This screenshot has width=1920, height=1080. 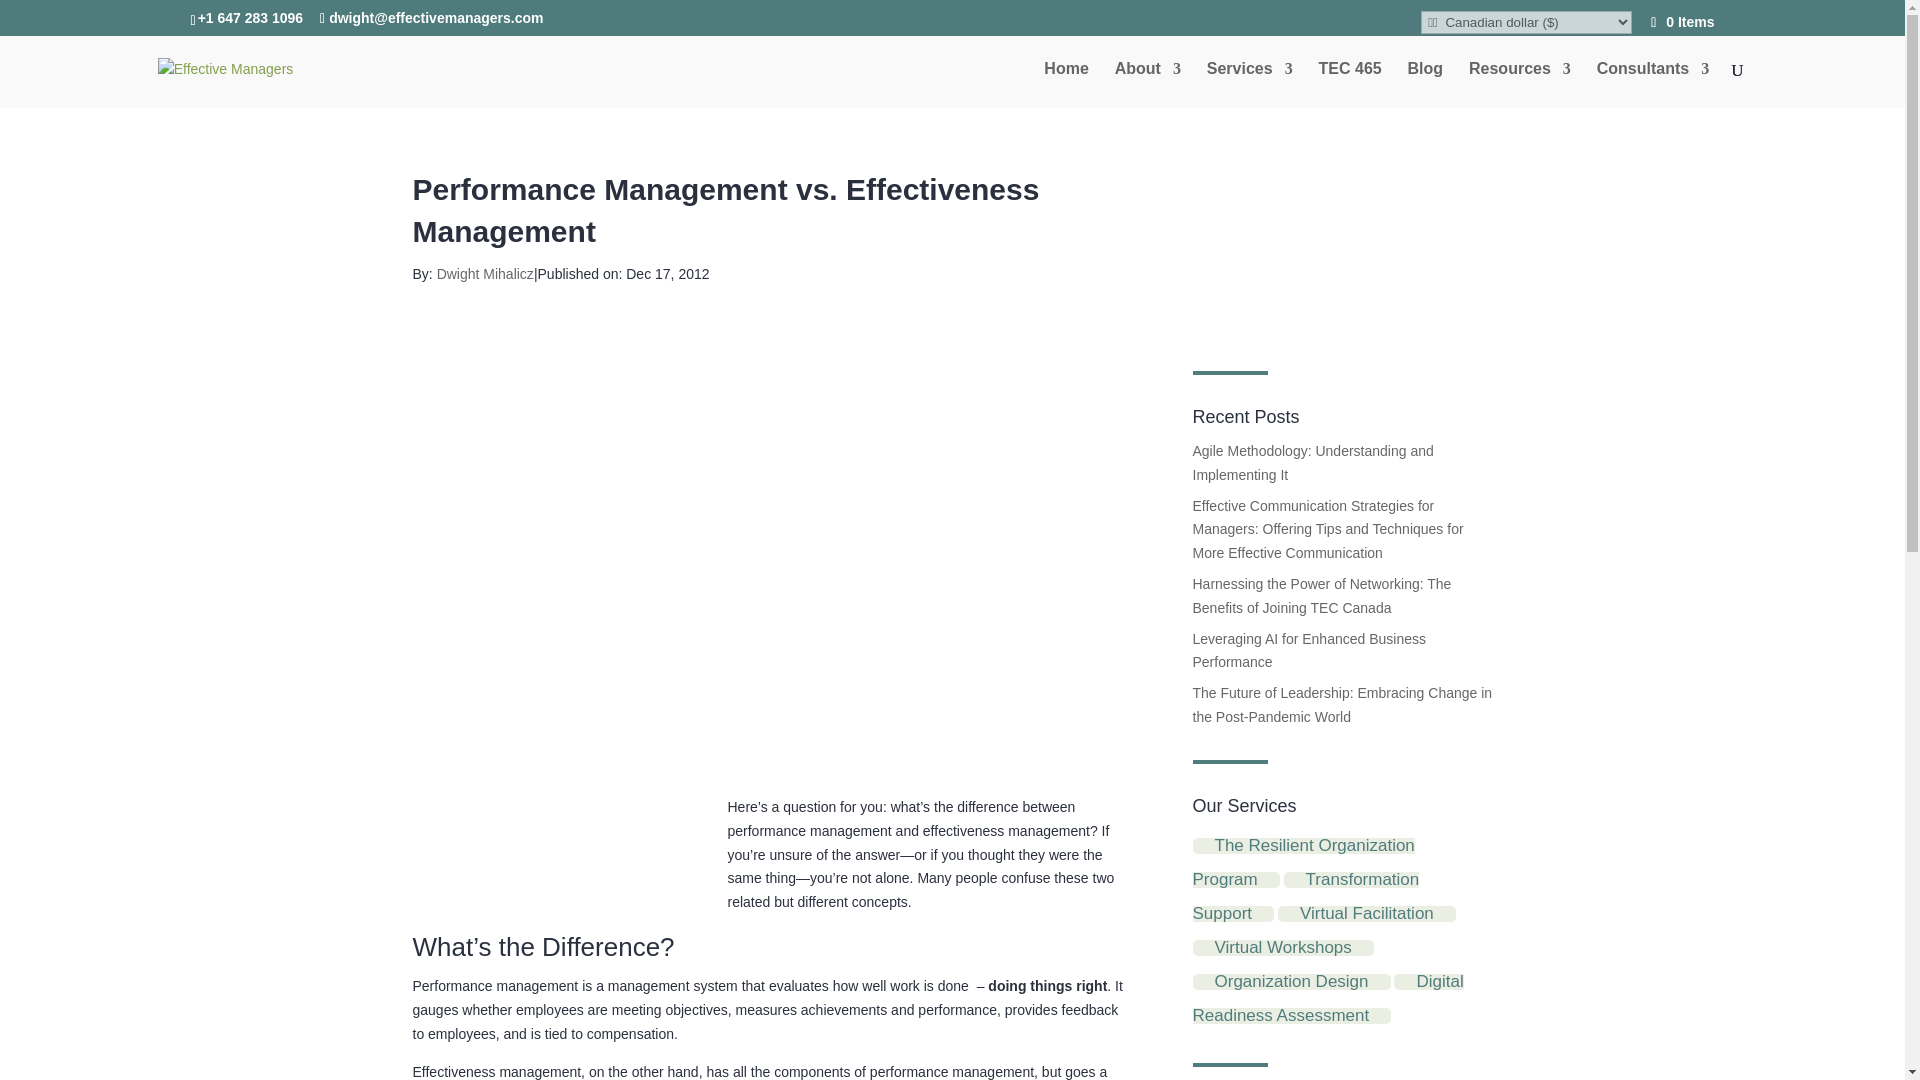 I want to click on The Resilient Organization Program, so click(x=1302, y=862).